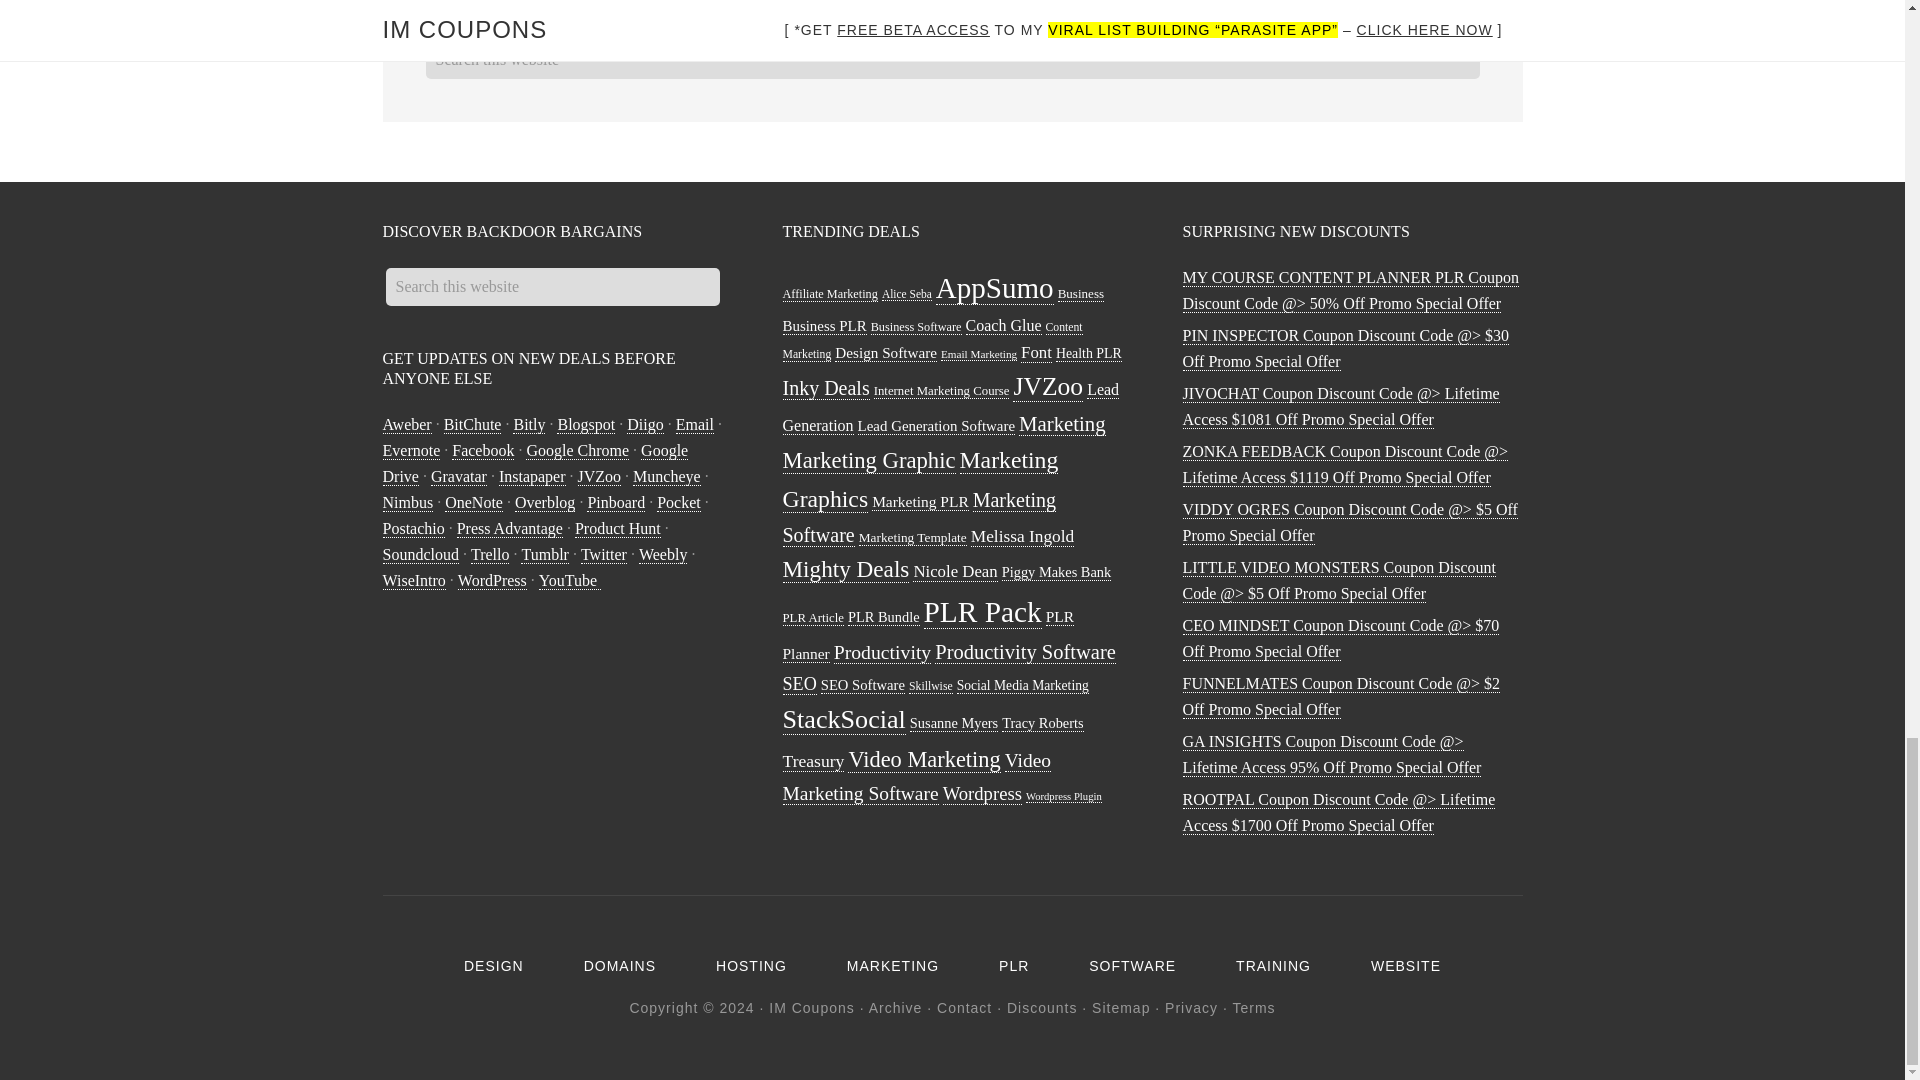  I want to click on Overblog, so click(544, 502).